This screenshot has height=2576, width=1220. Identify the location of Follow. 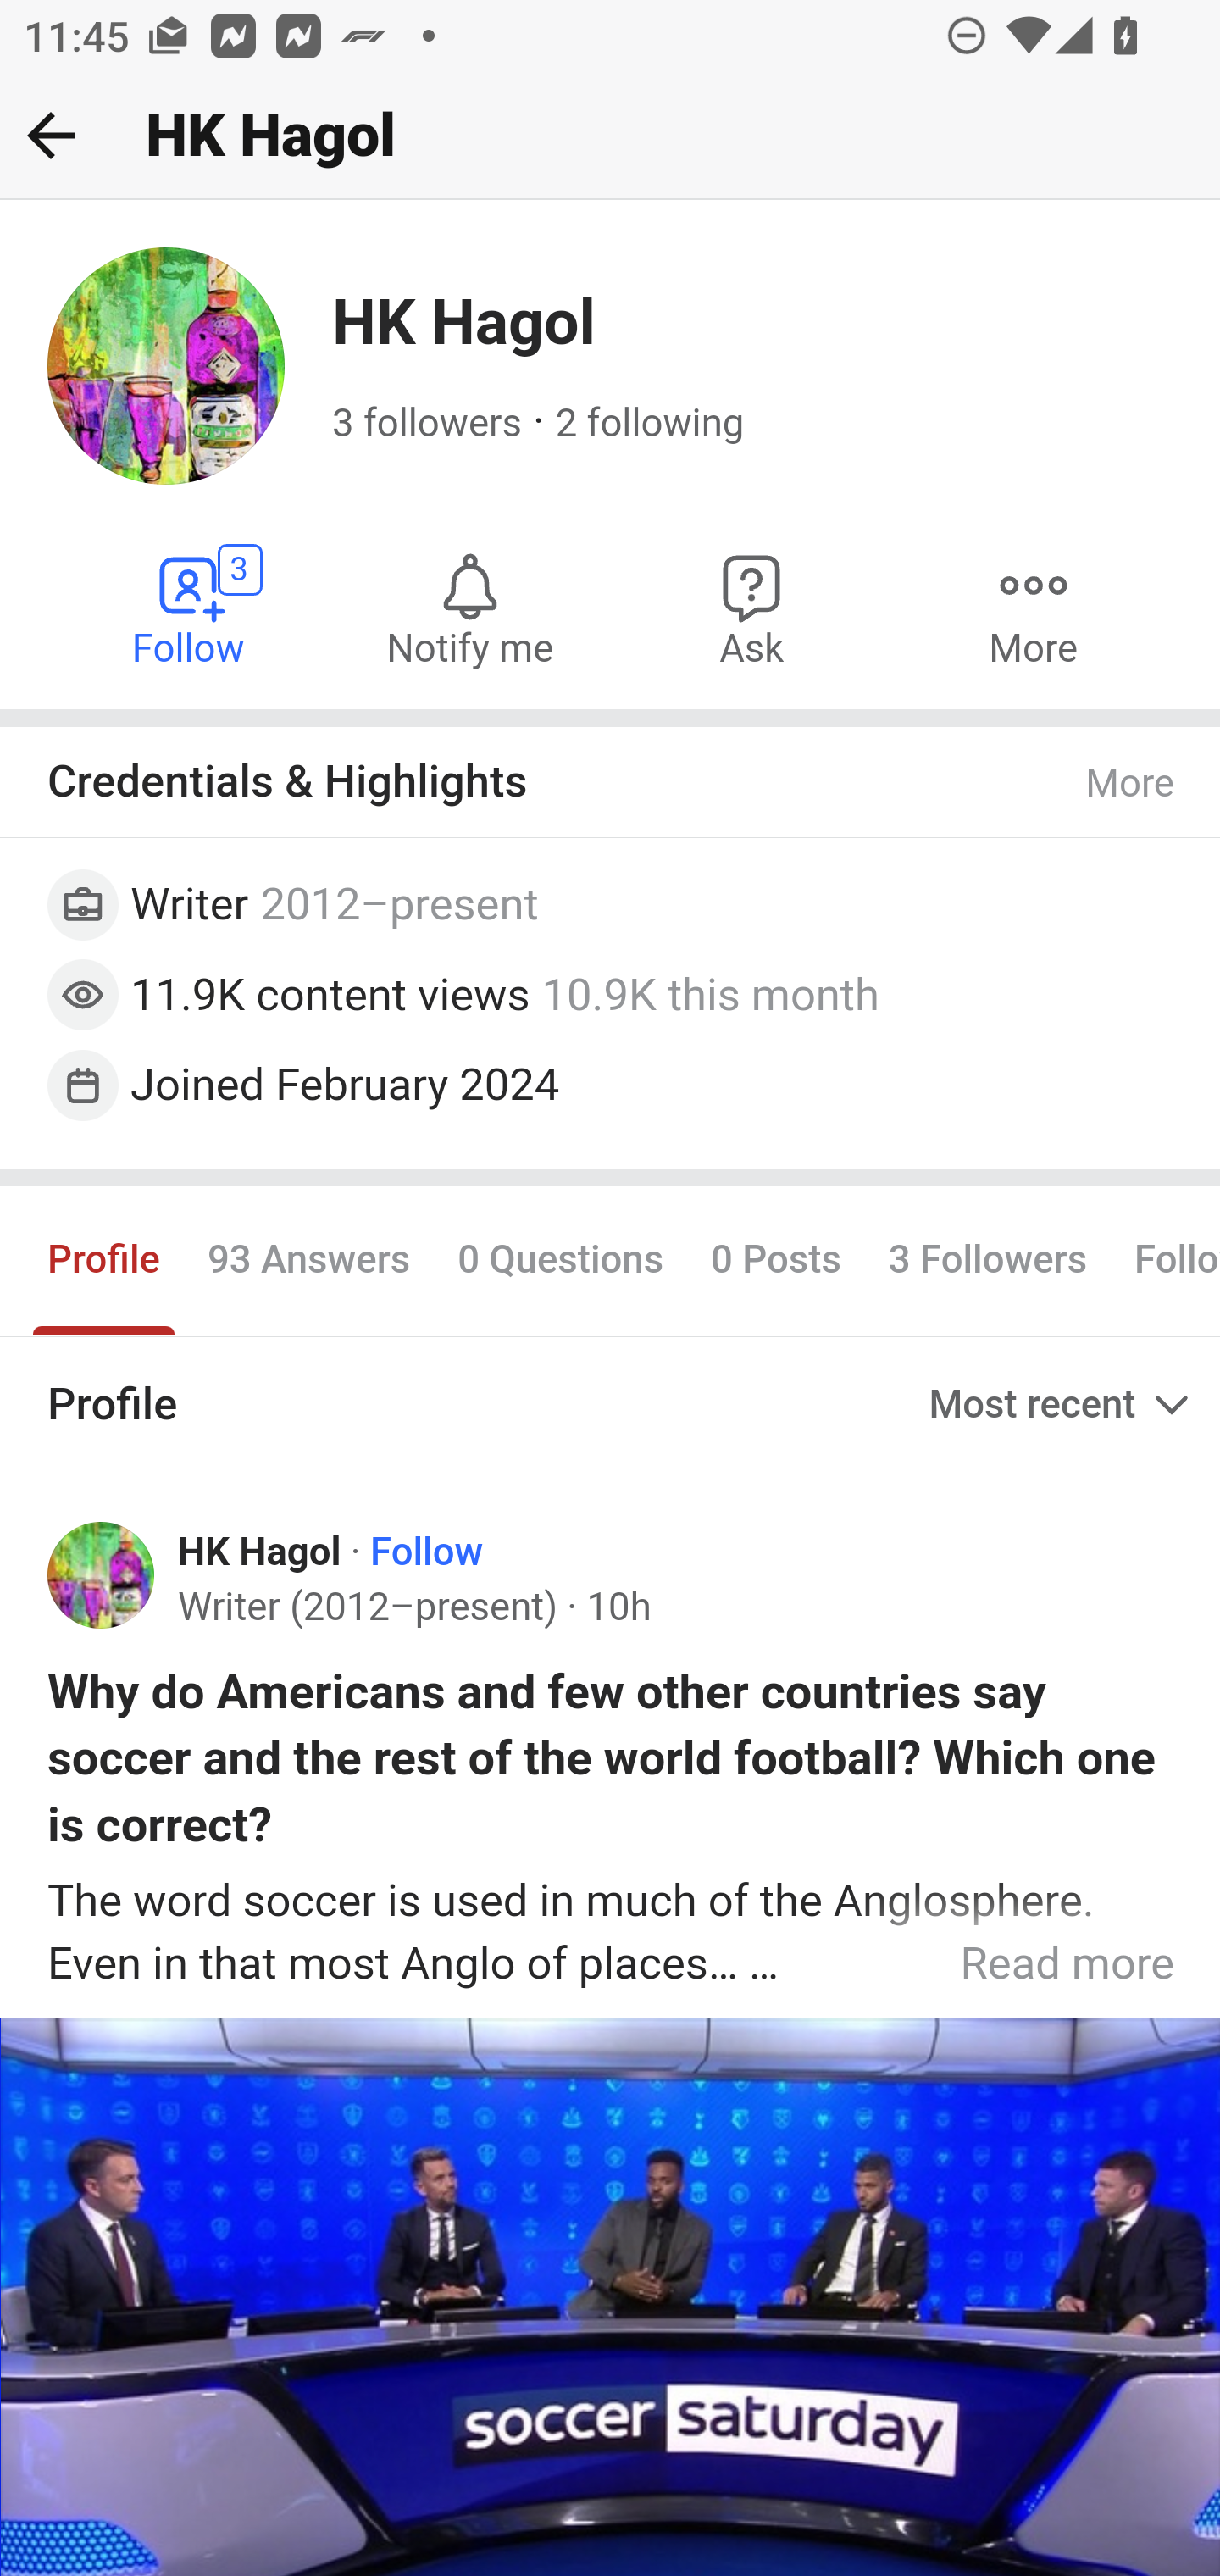
(427, 1552).